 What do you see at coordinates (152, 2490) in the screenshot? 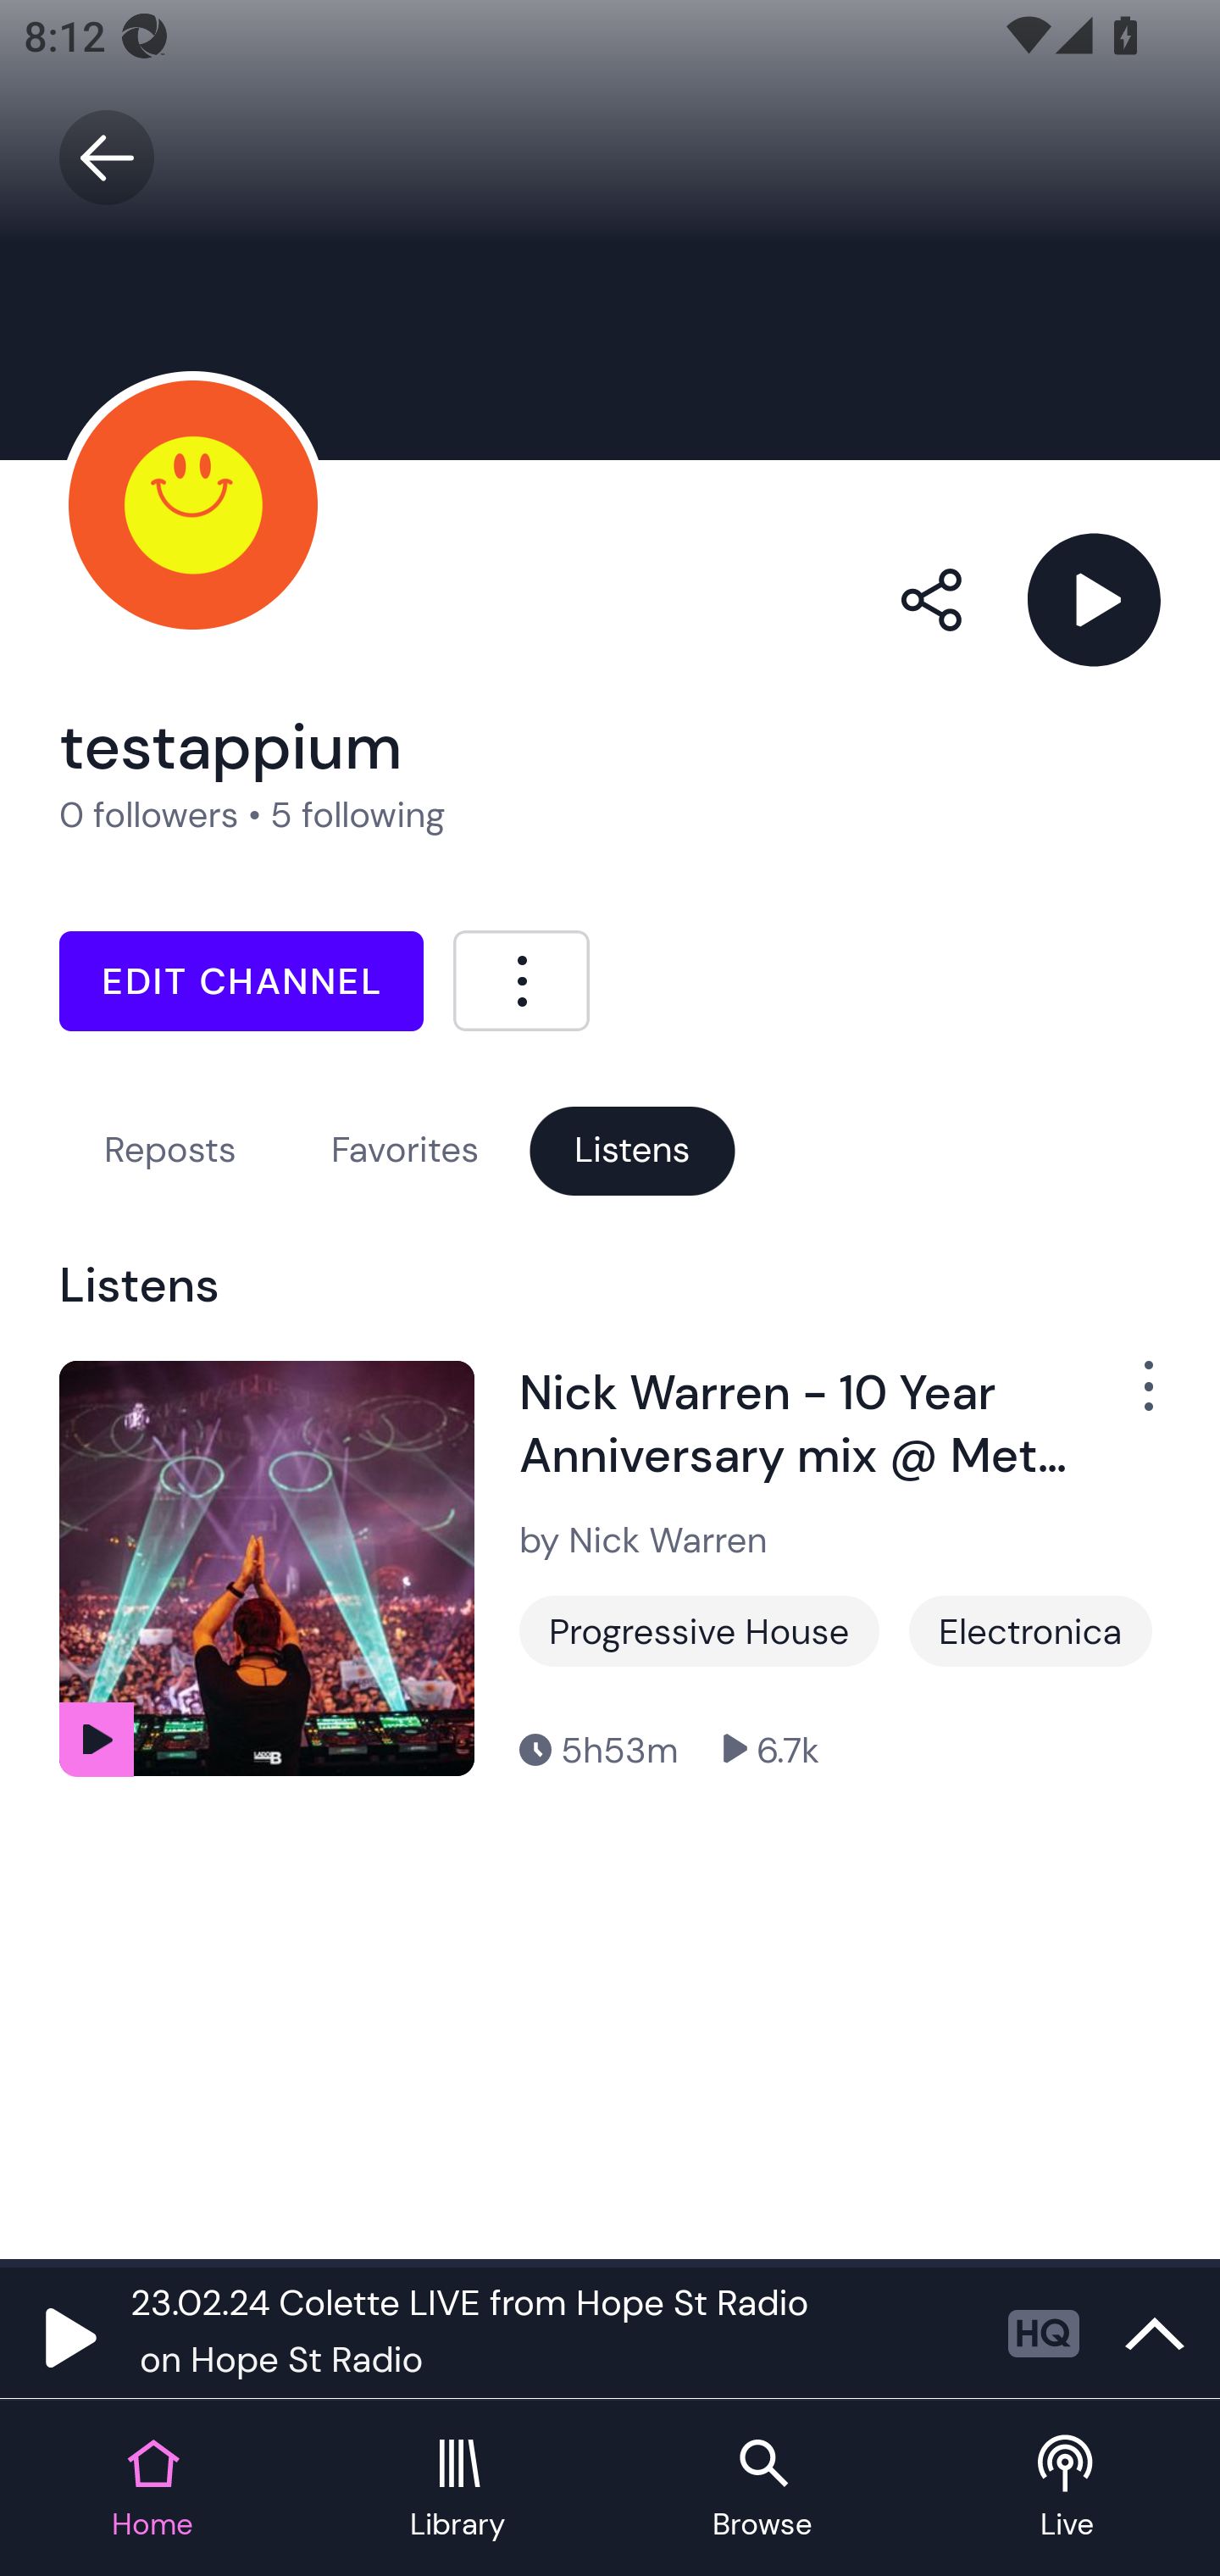
I see `Home tab Home` at bounding box center [152, 2490].